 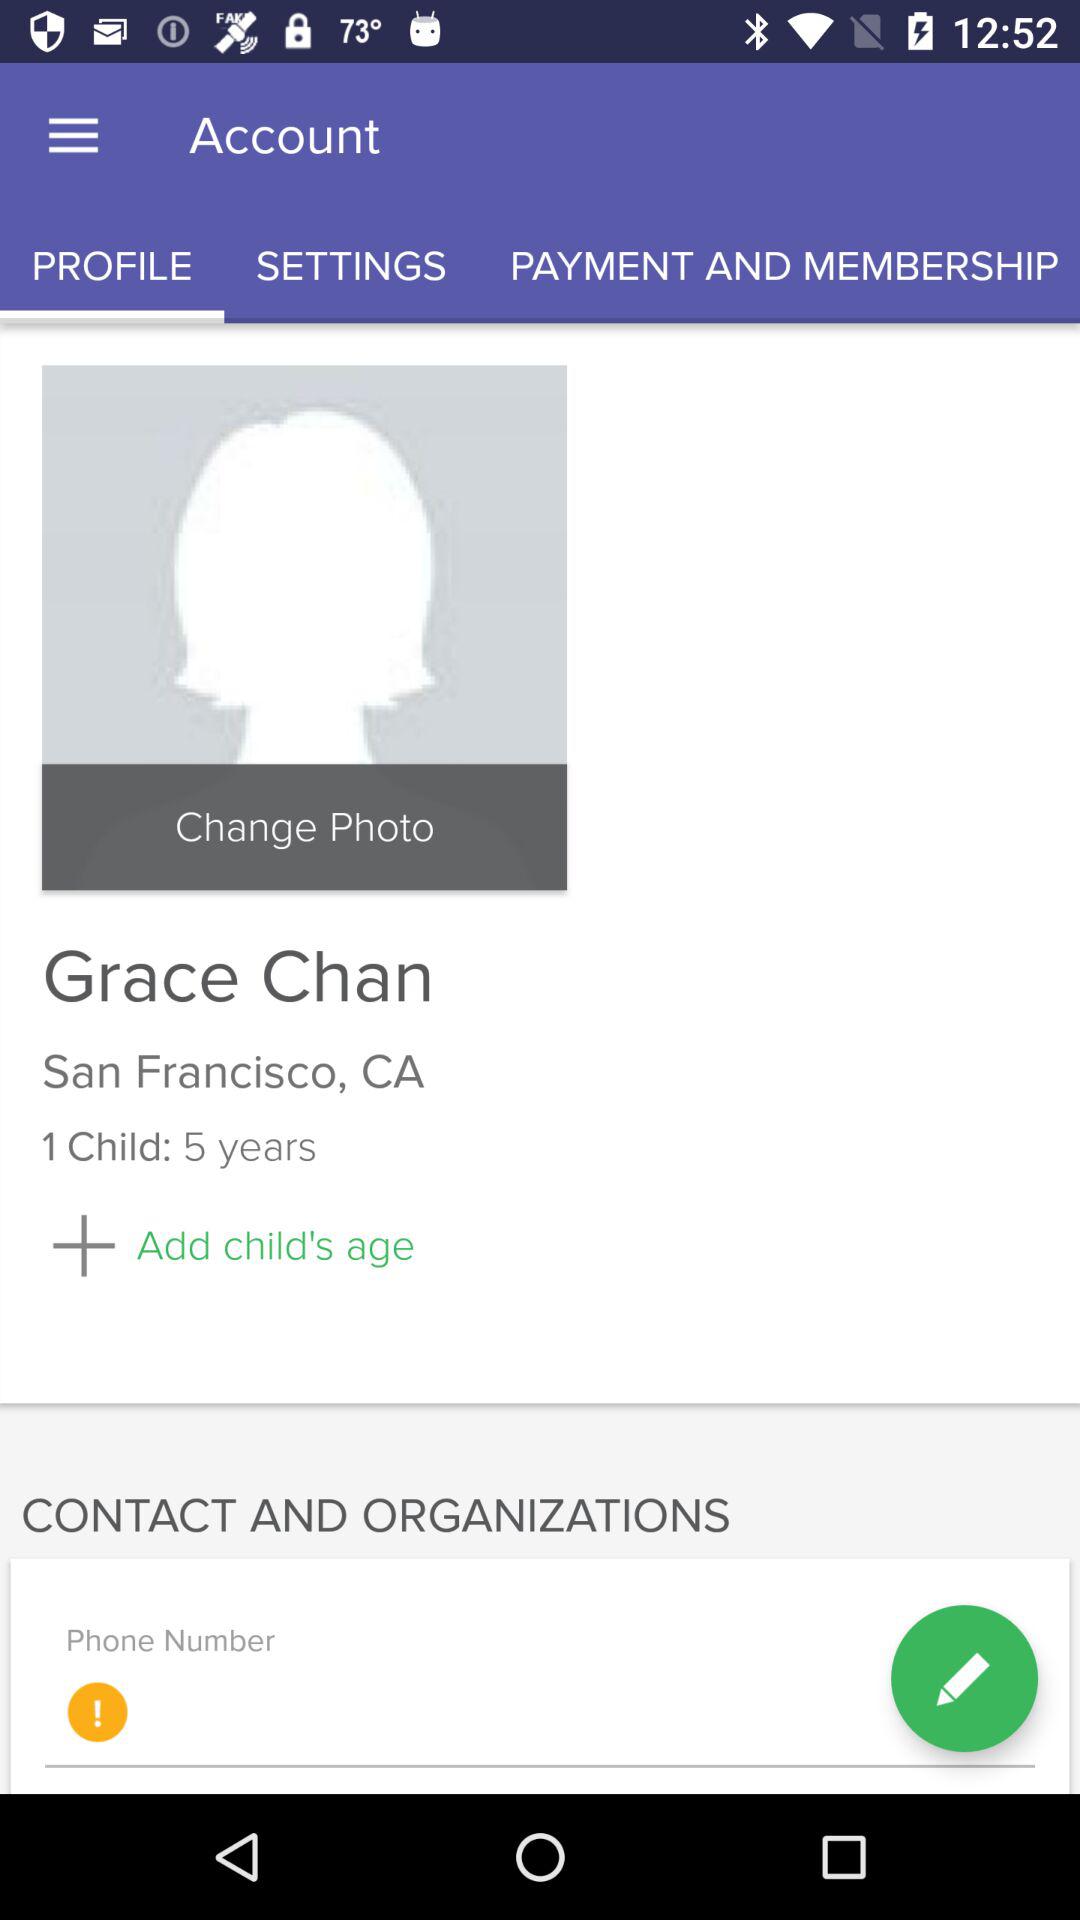 I want to click on launch the item above profile, so click(x=73, y=136).